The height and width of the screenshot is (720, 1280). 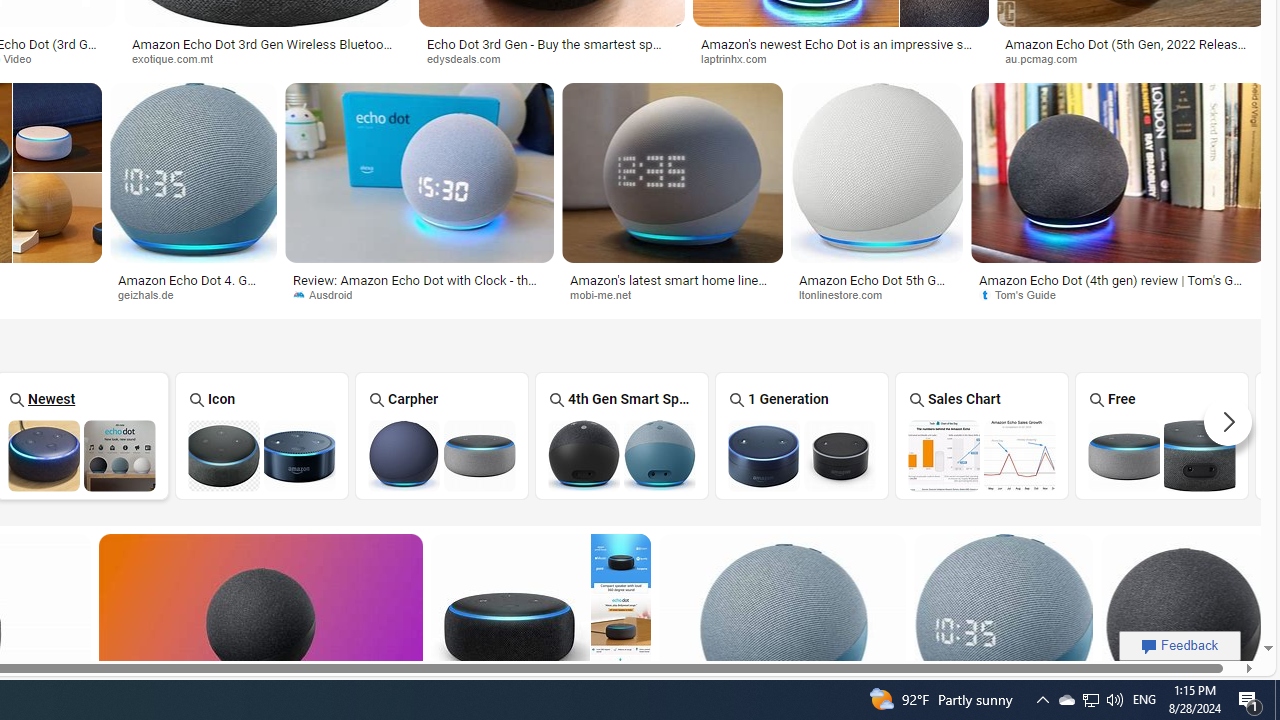 What do you see at coordinates (552, 58) in the screenshot?
I see `edysdeals.com` at bounding box center [552, 58].